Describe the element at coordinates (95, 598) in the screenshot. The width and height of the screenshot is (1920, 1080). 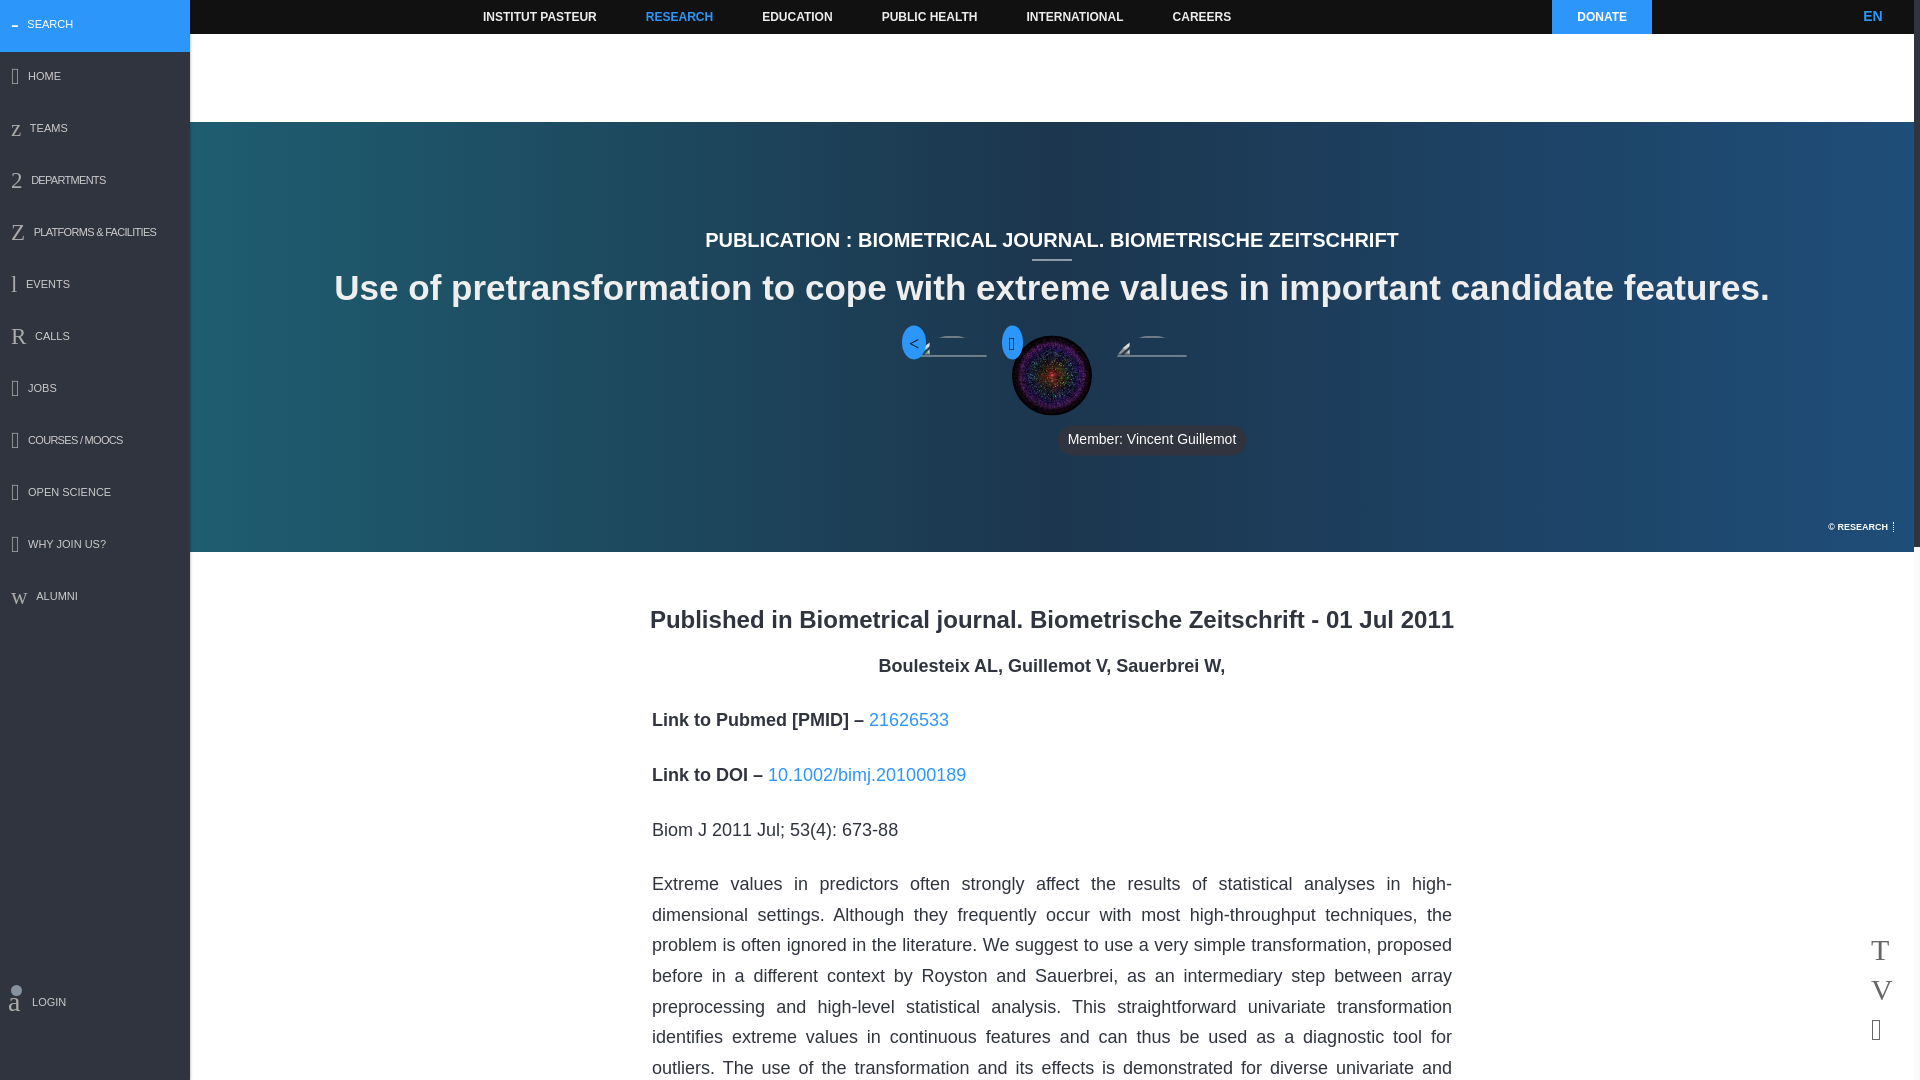
I see `ALUMNI` at that location.